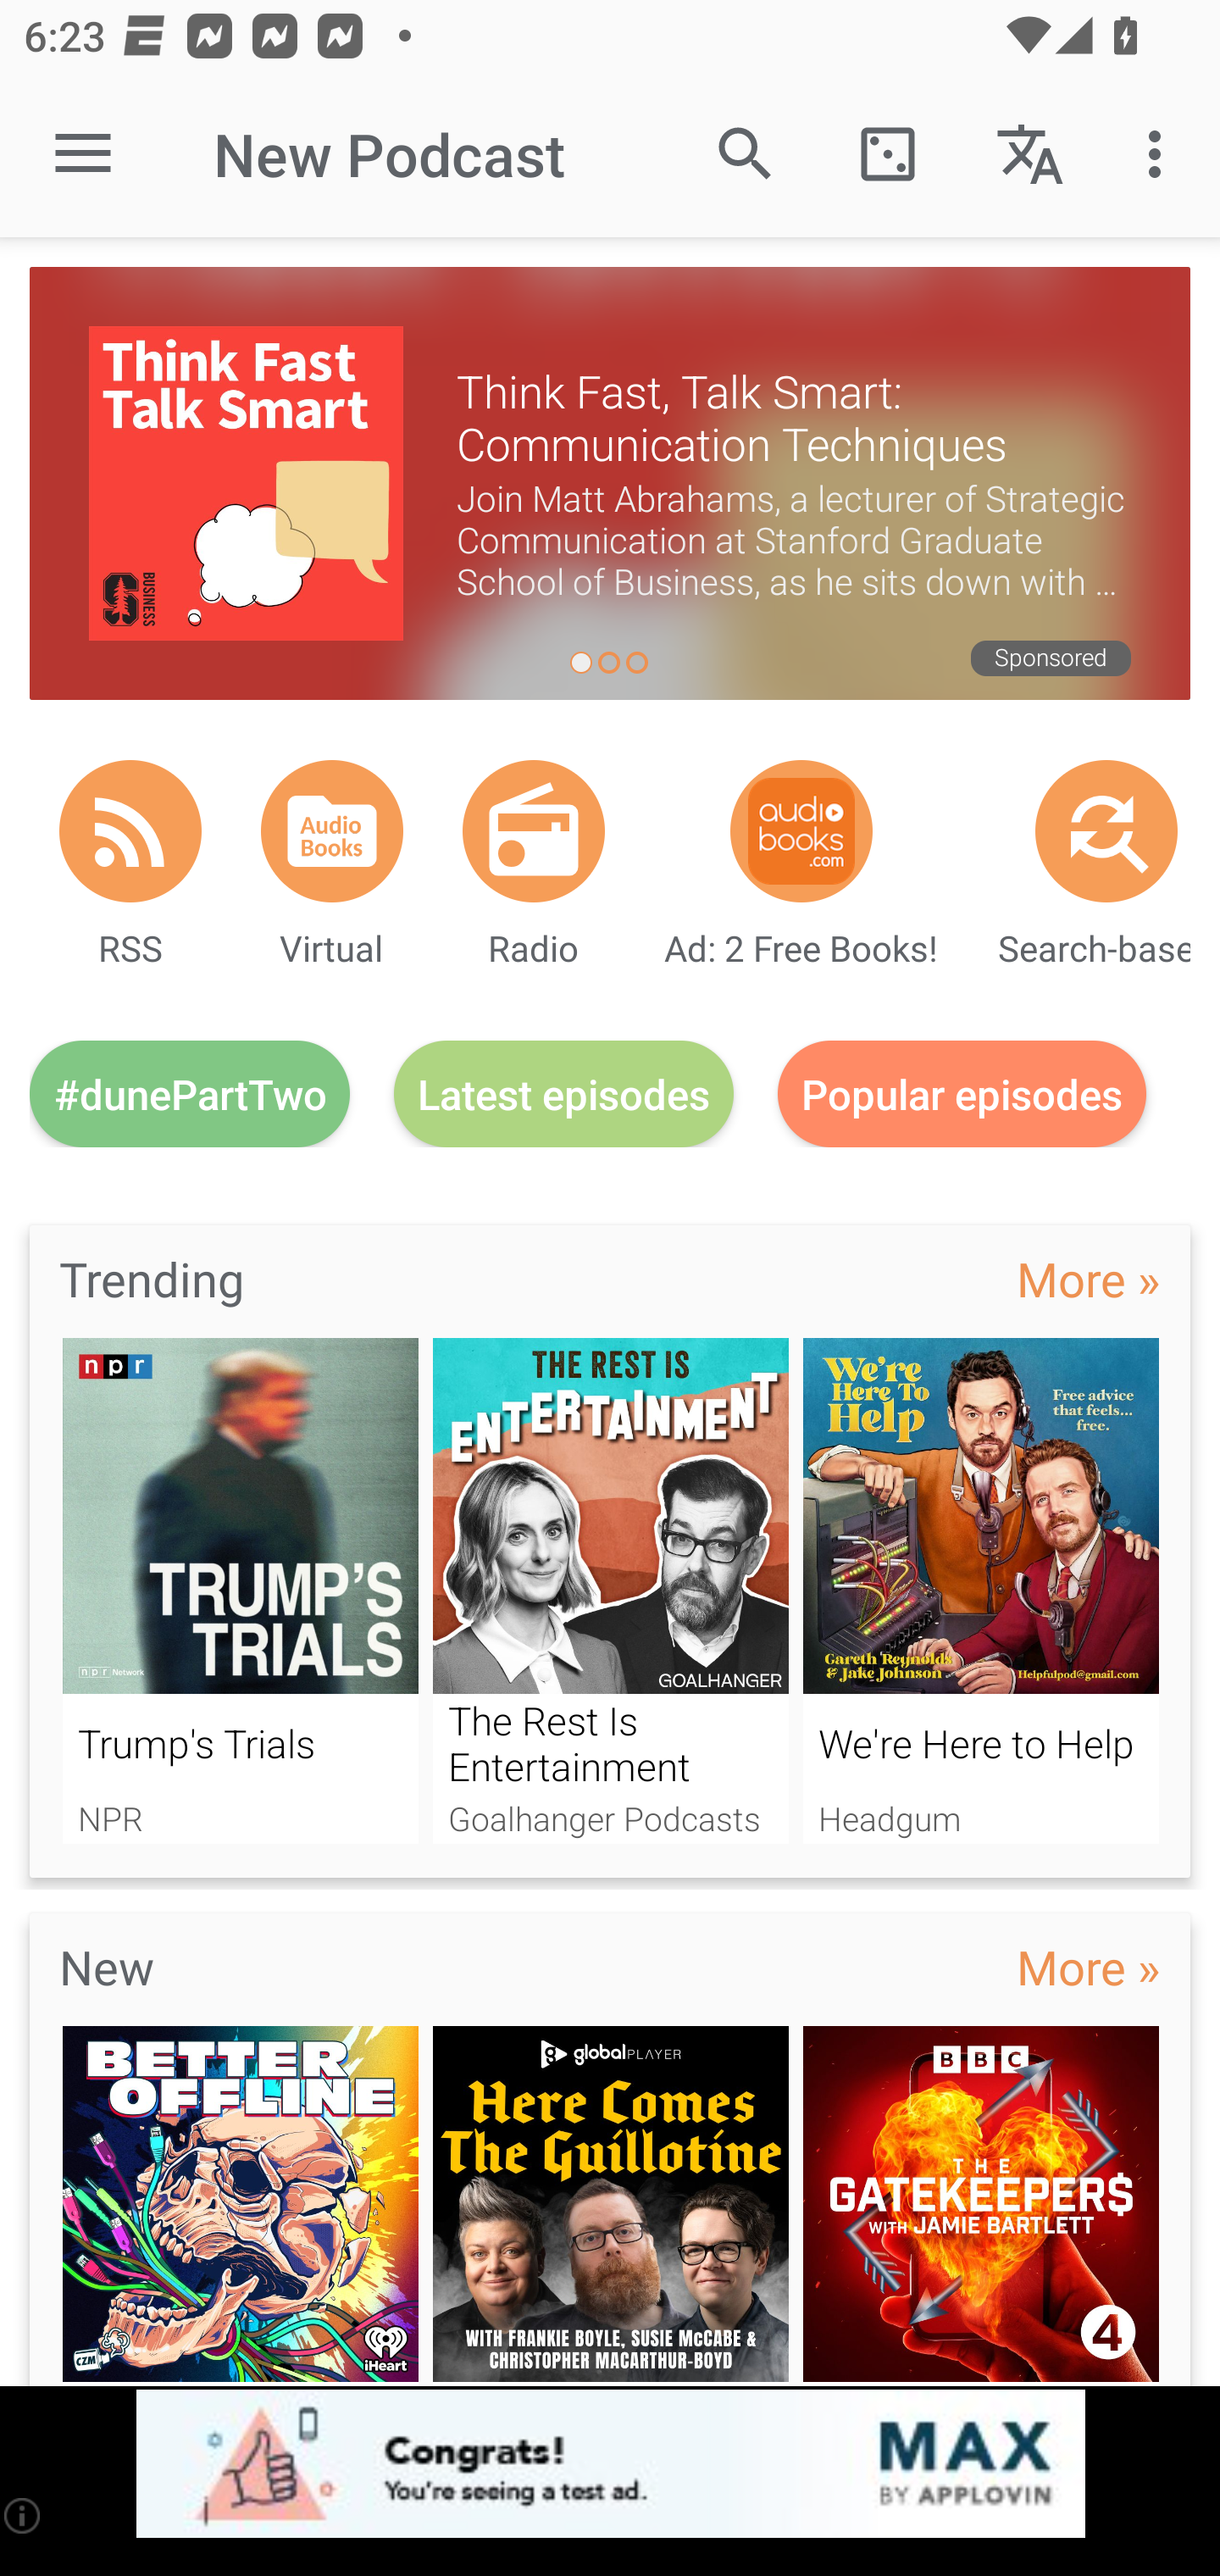 The image size is (1220, 2576). I want to click on More », so click(1088, 1967).